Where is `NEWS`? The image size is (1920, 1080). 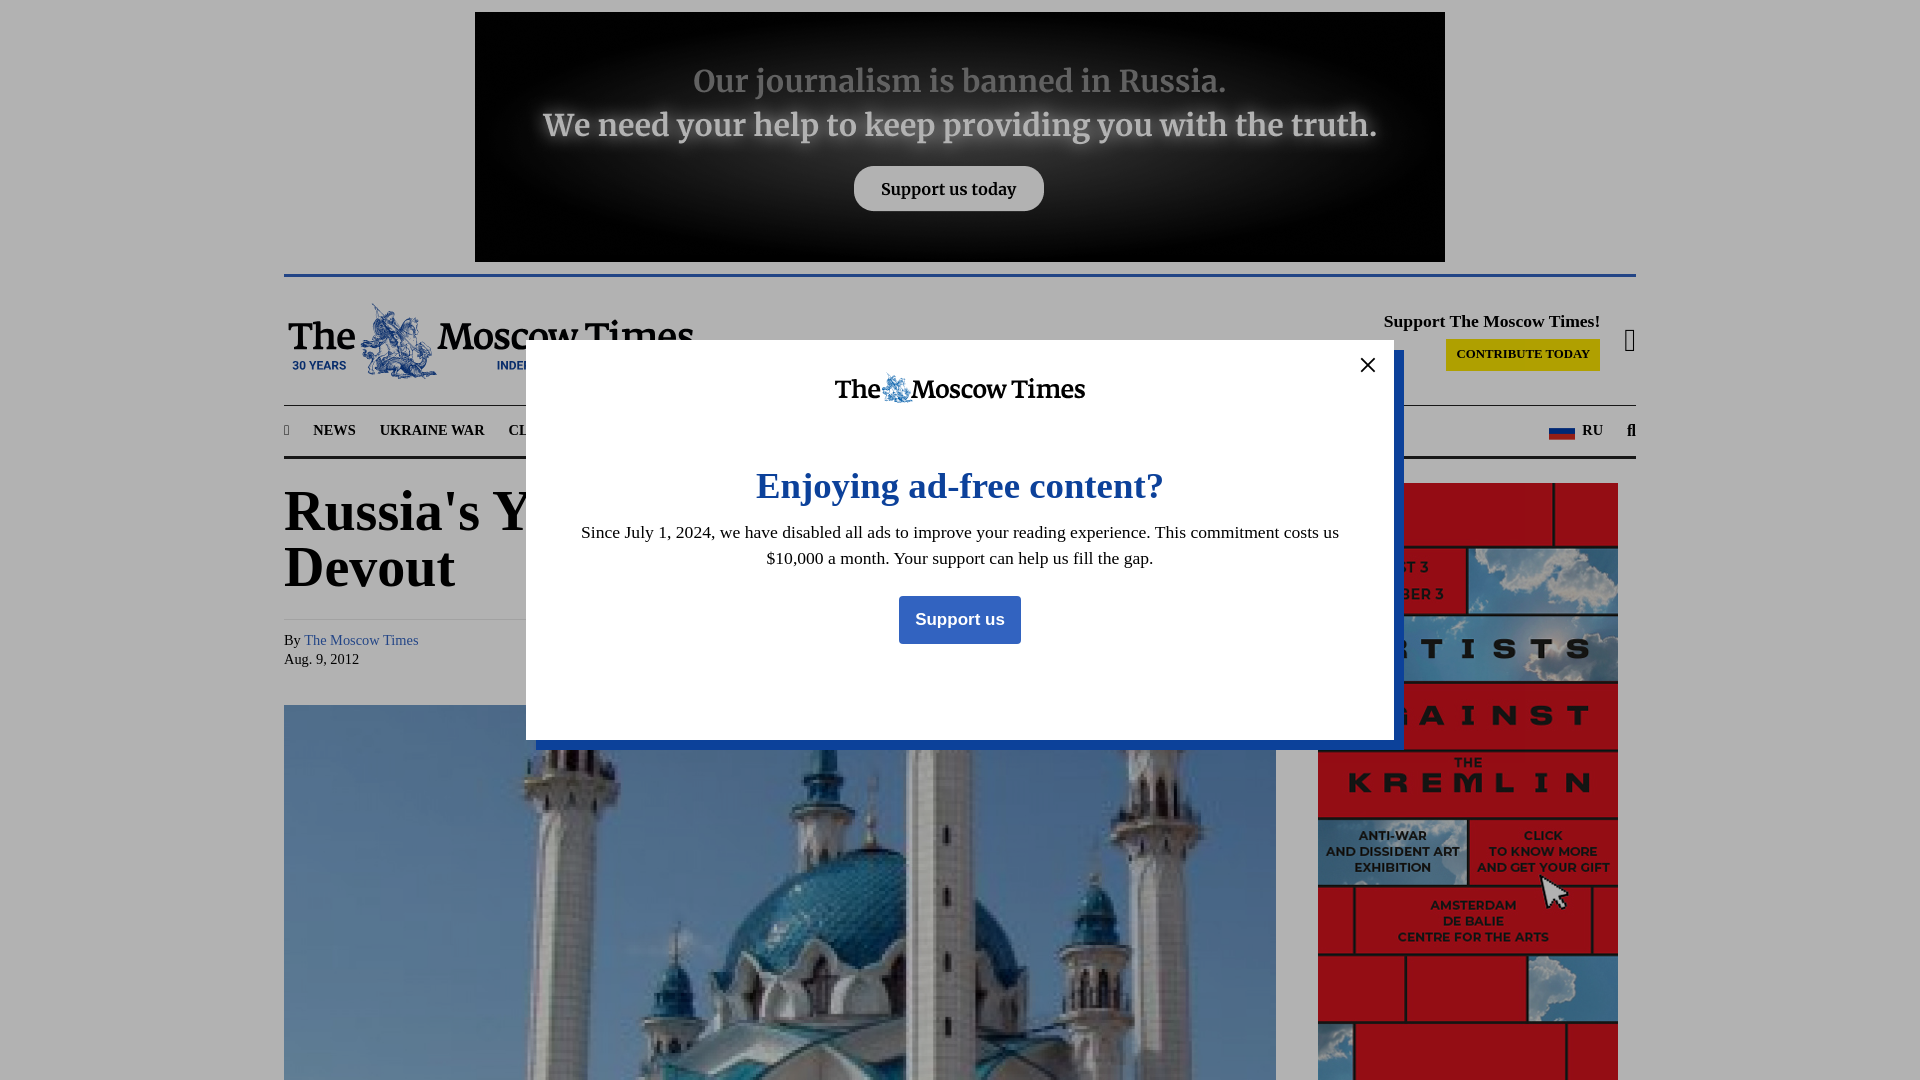 NEWS is located at coordinates (334, 430).